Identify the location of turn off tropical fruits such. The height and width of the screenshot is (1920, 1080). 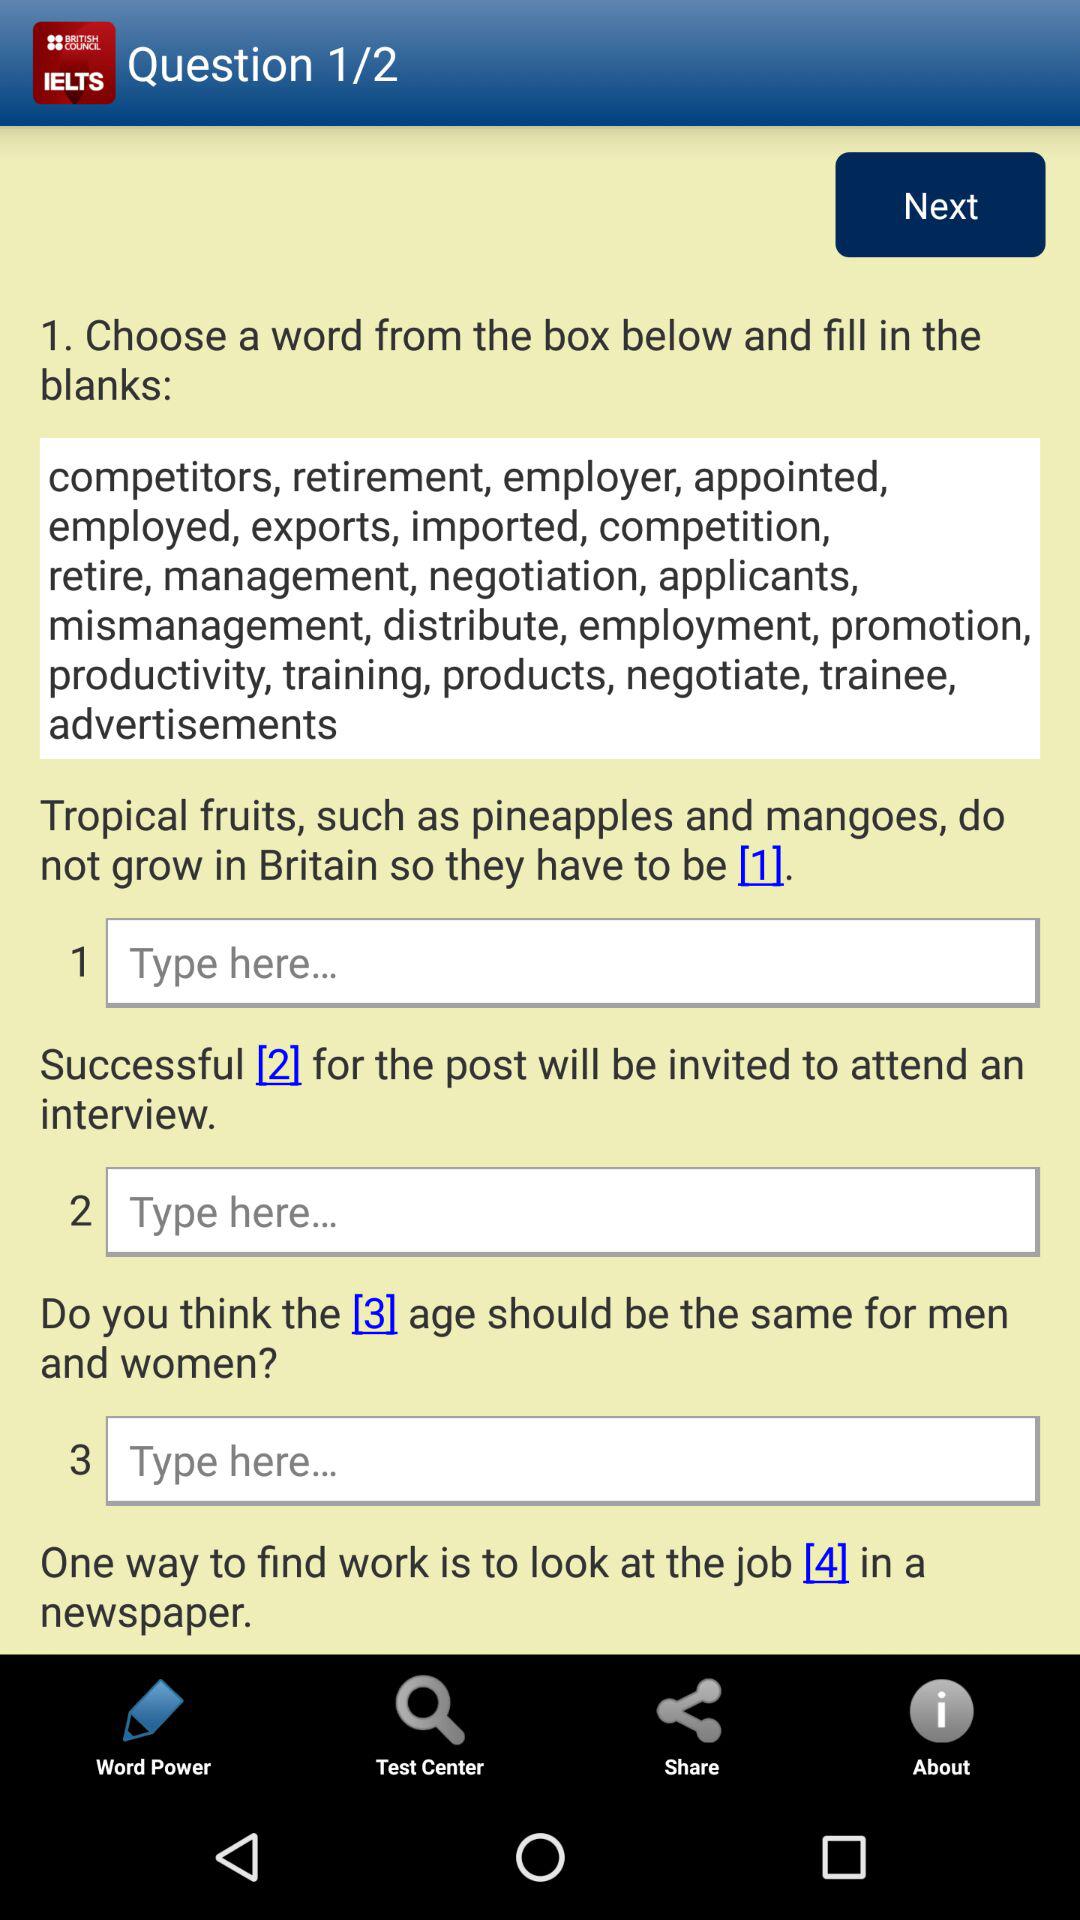
(540, 838).